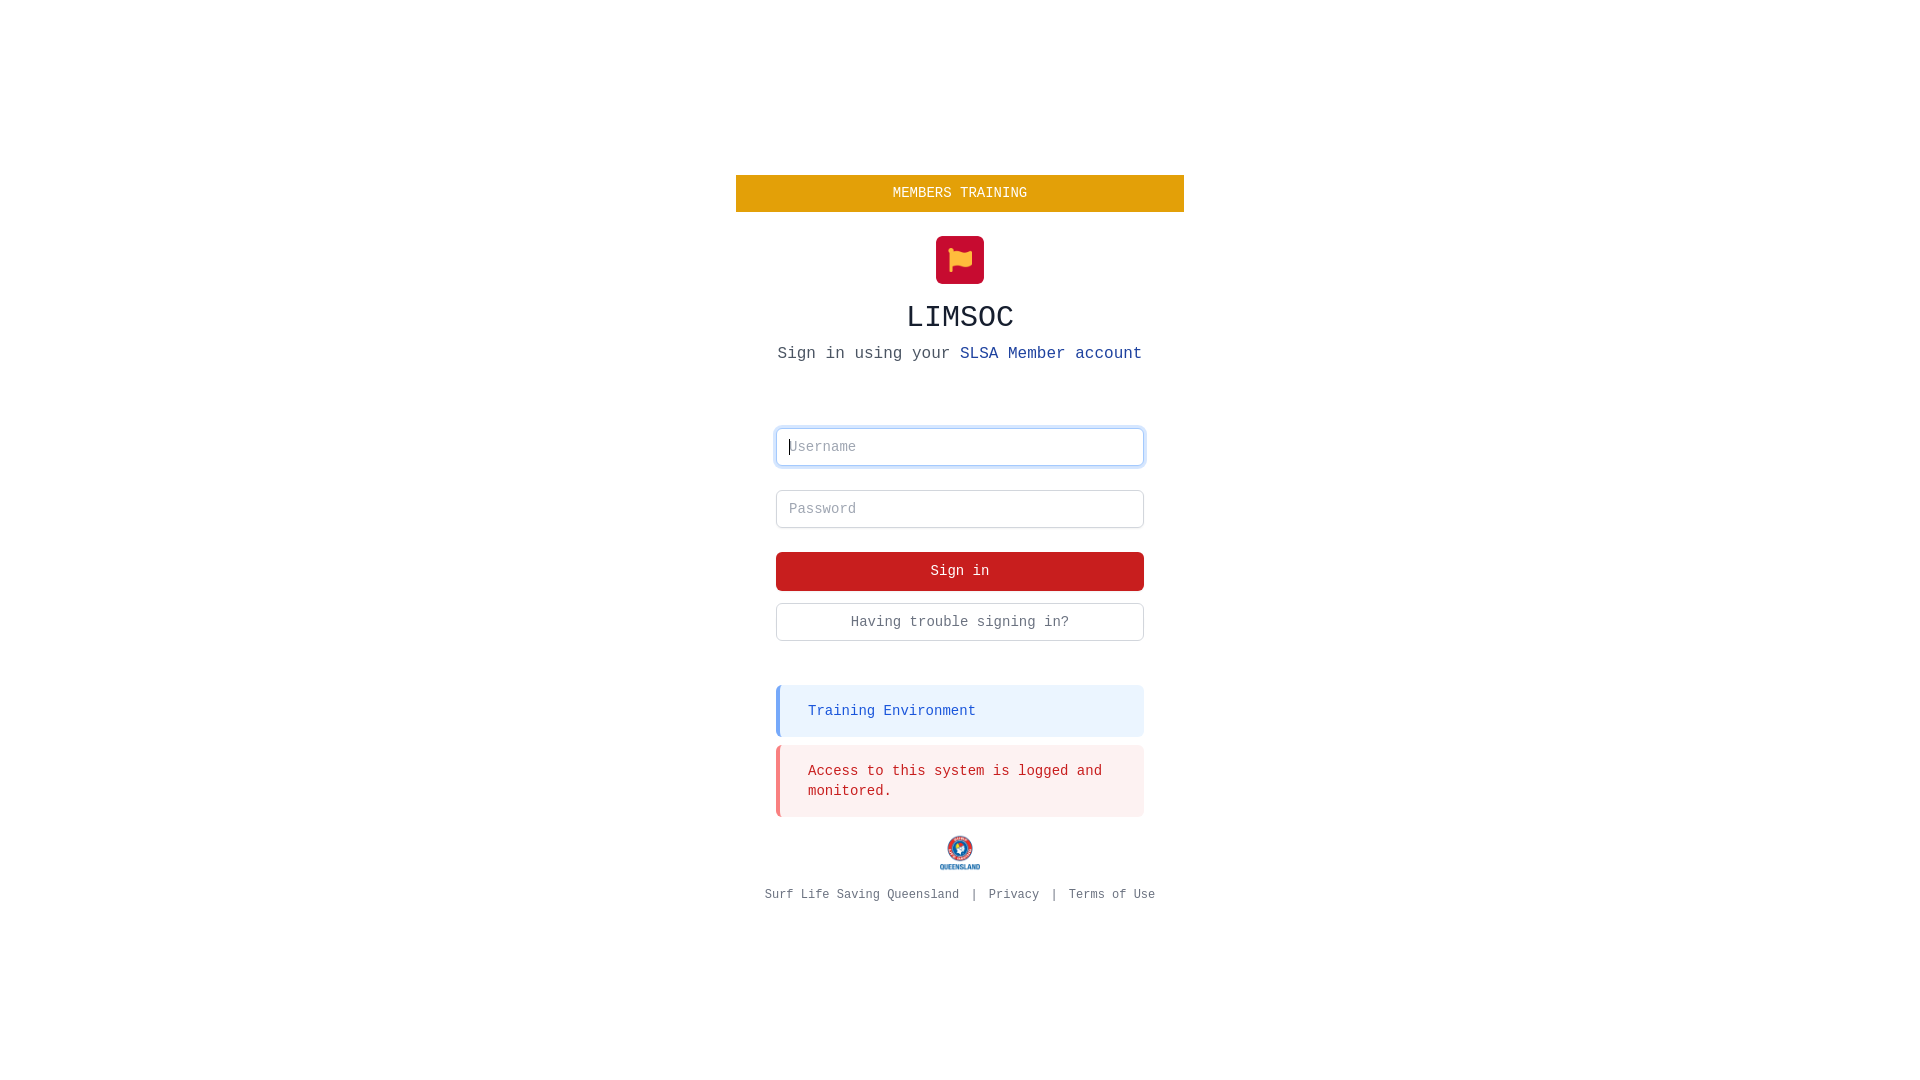 The width and height of the screenshot is (1920, 1080). Describe the element at coordinates (1112, 895) in the screenshot. I see `Terms of Use` at that location.